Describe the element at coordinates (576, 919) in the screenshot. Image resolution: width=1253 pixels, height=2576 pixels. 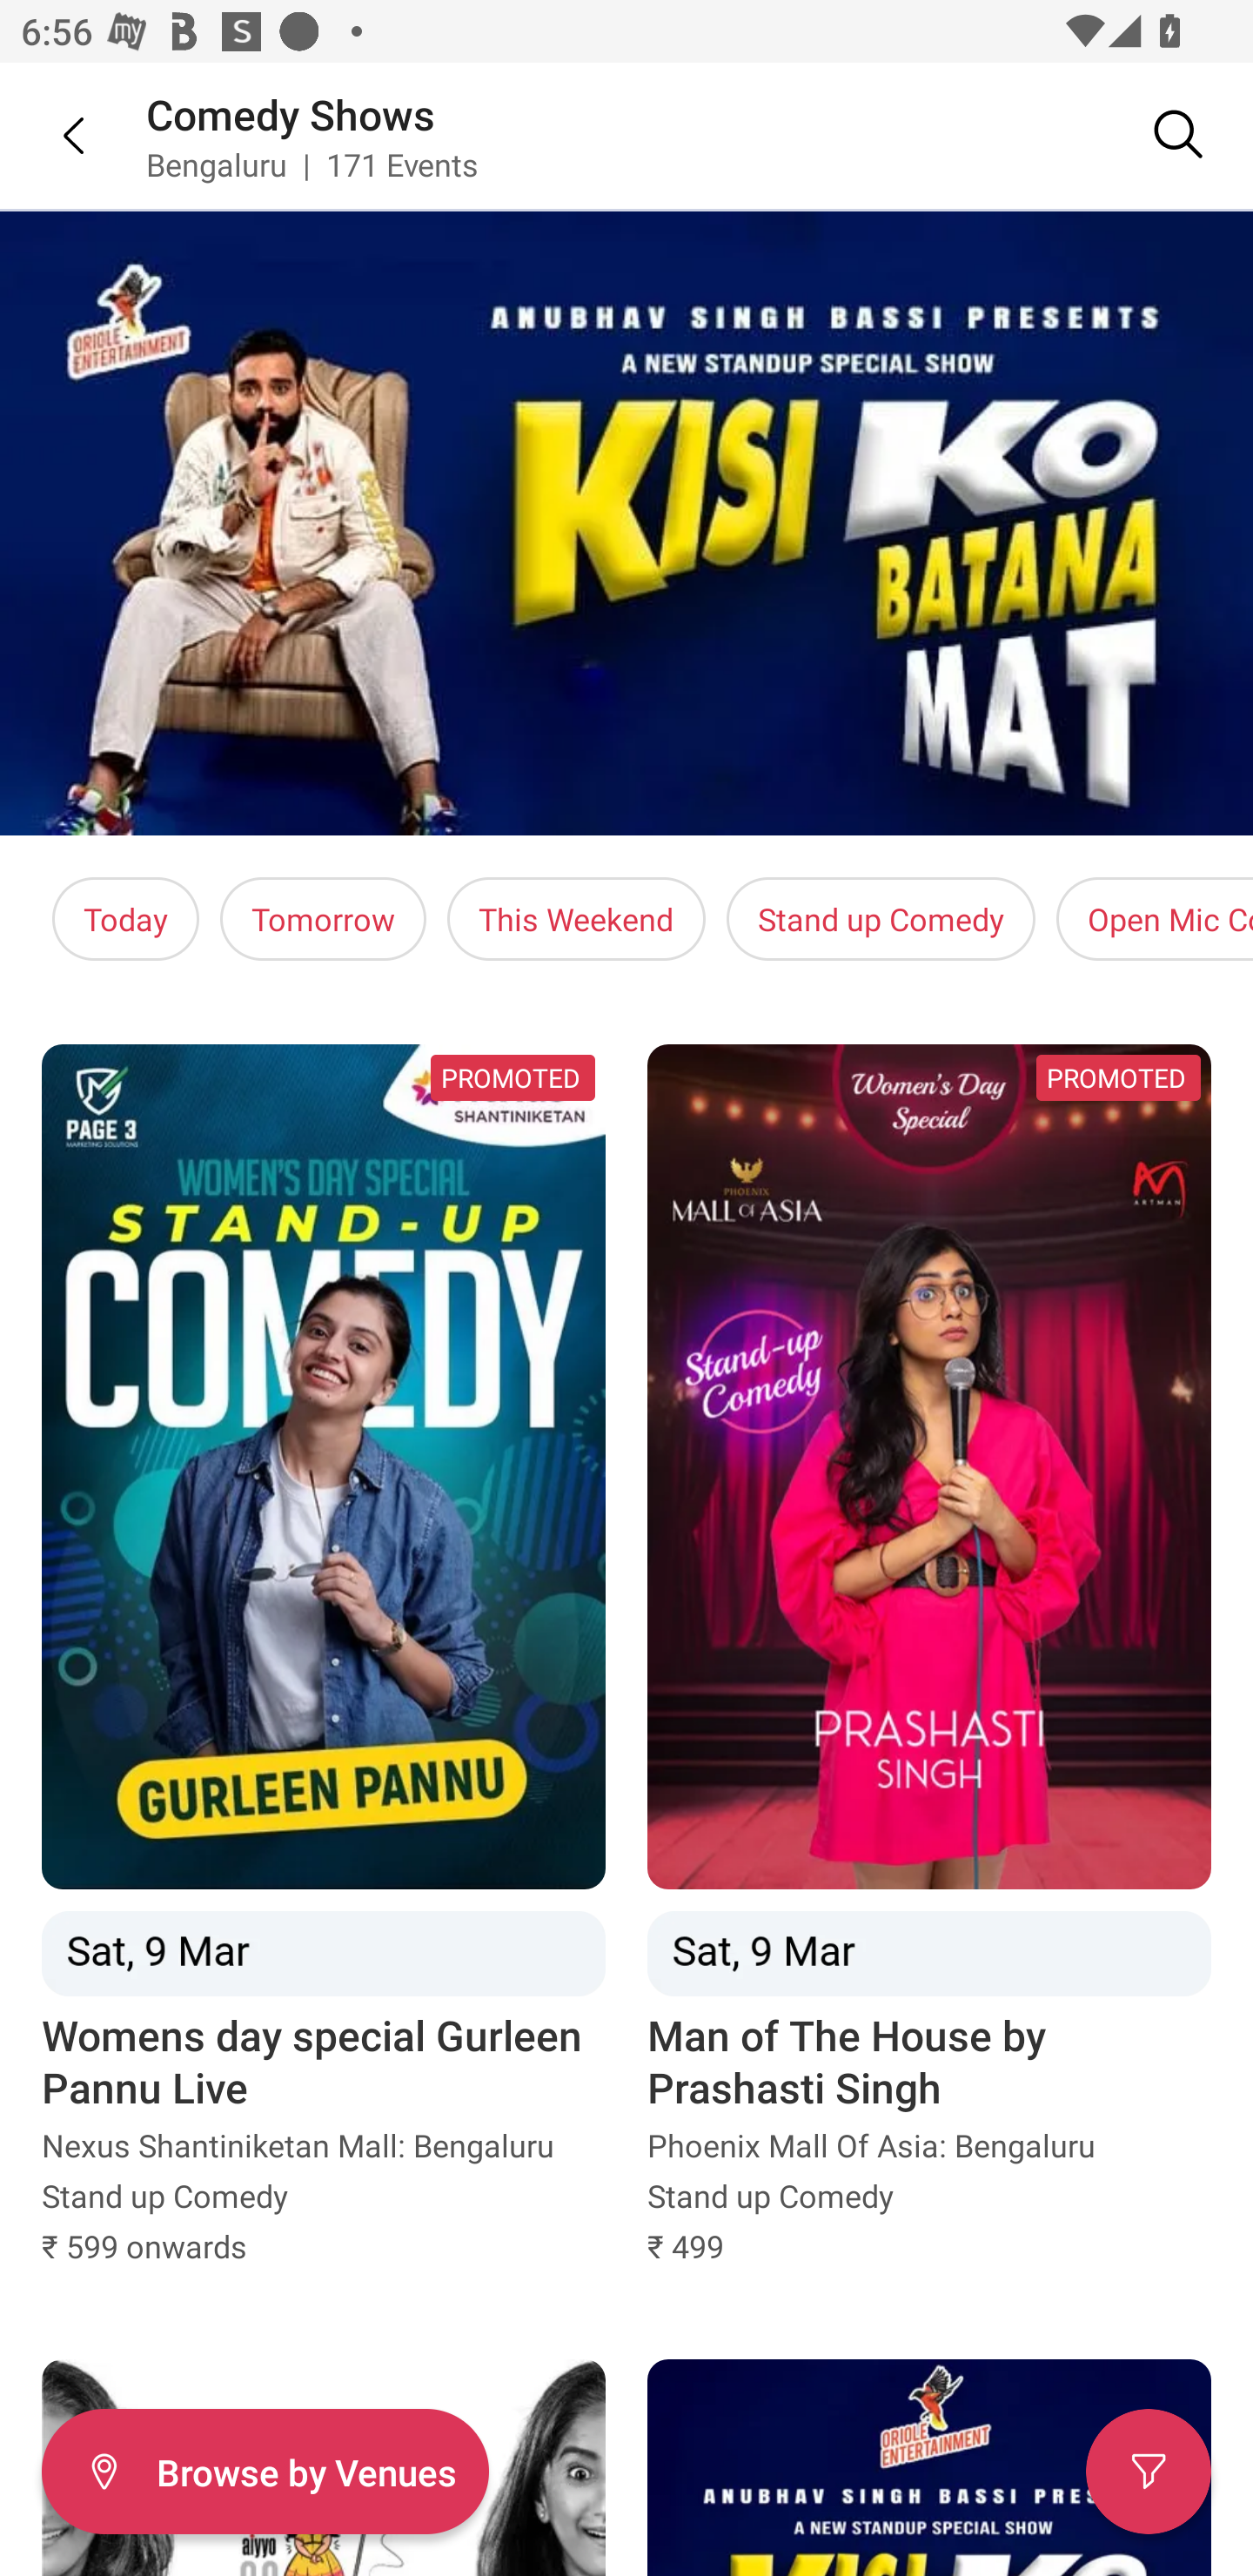
I see `This Weekend` at that location.